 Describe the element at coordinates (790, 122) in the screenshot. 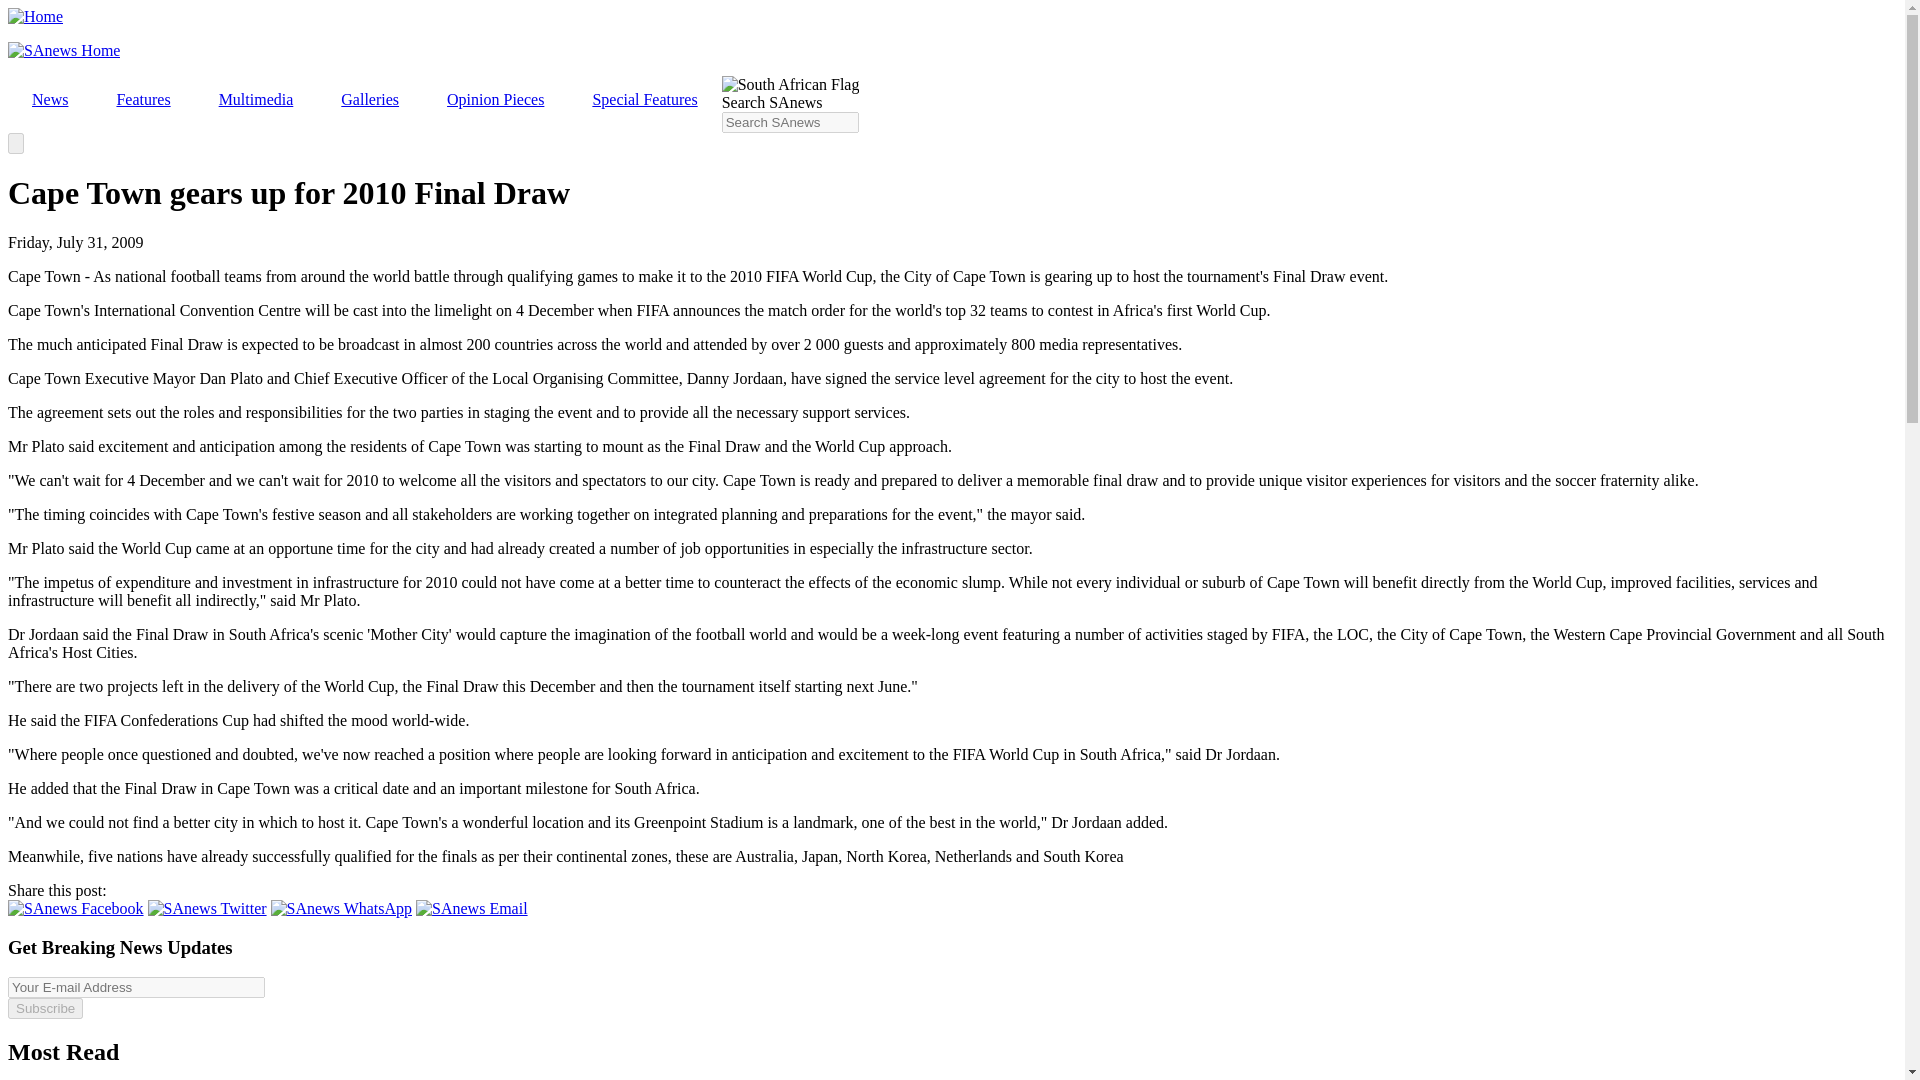

I see `Enter the terms you wish to search for.` at that location.